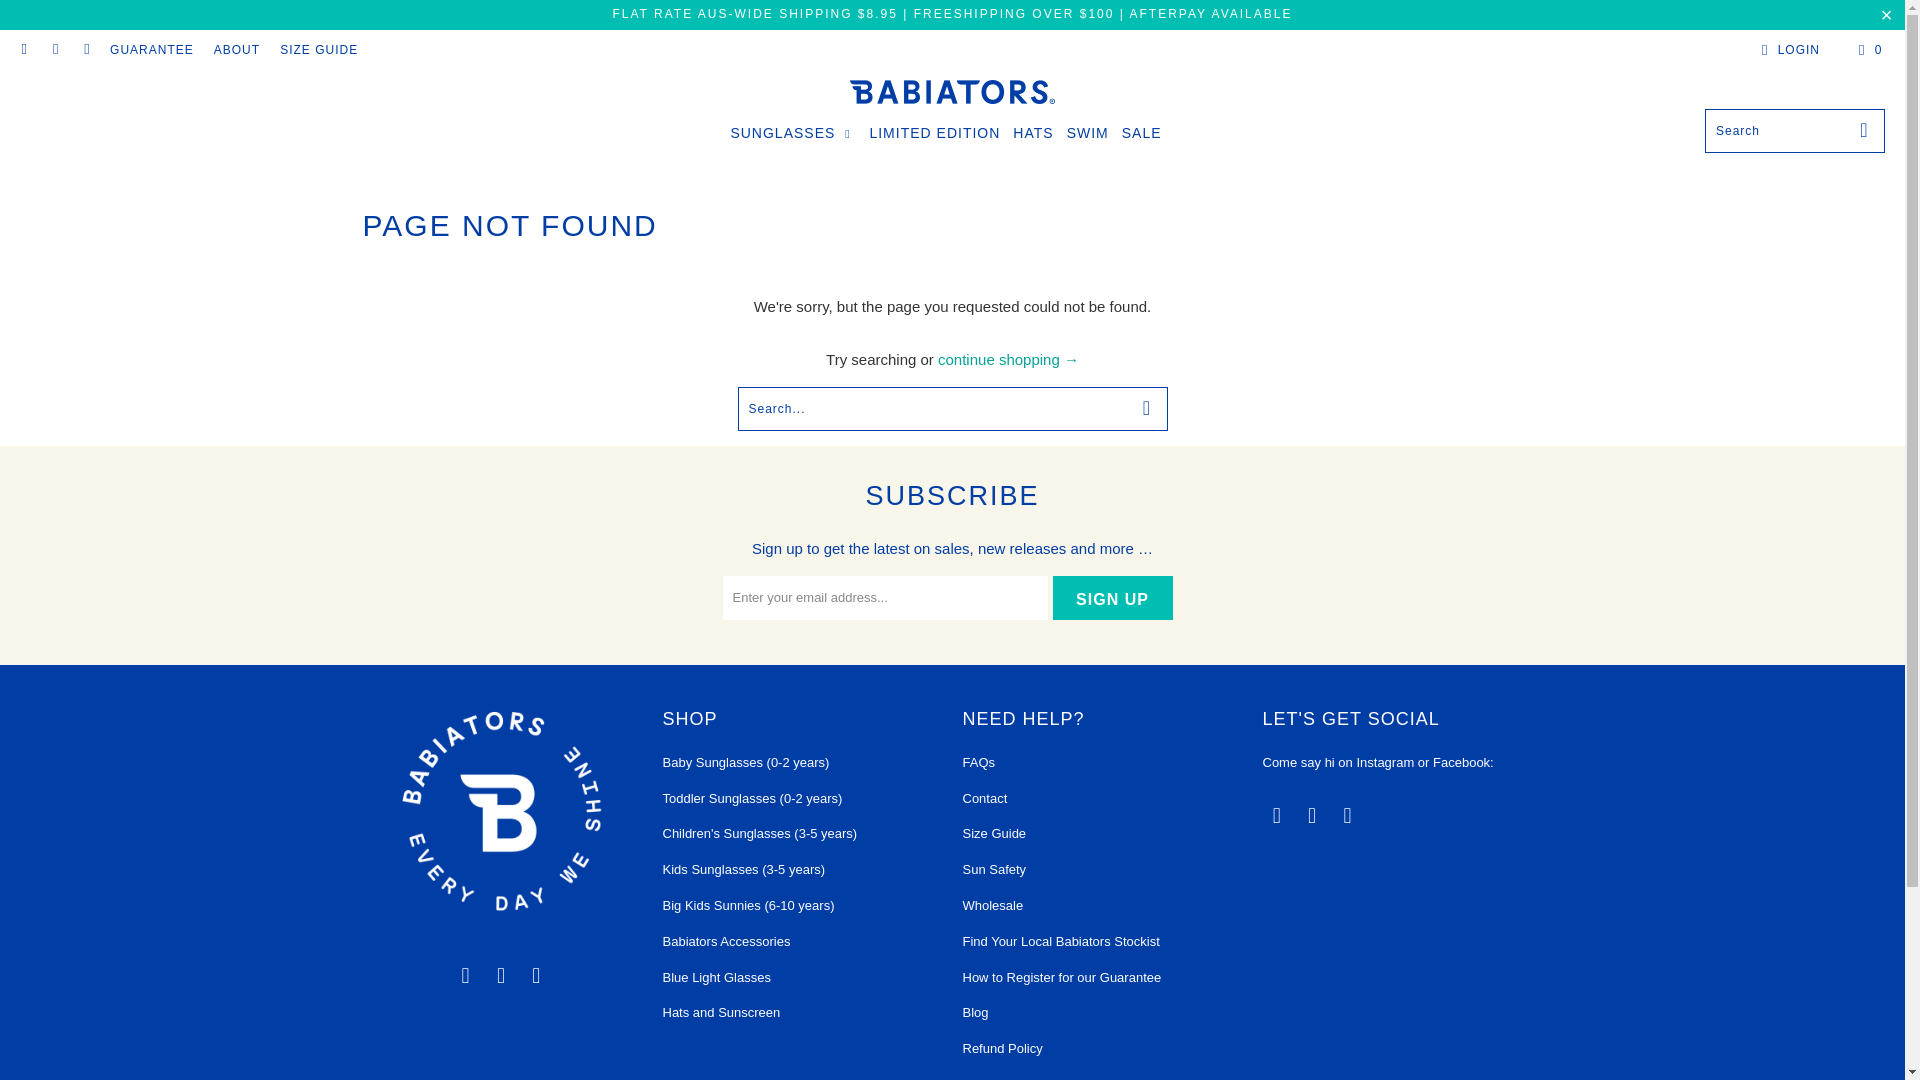 The width and height of the screenshot is (1920, 1080). I want to click on Babiators Aus on Facebook, so click(502, 976).